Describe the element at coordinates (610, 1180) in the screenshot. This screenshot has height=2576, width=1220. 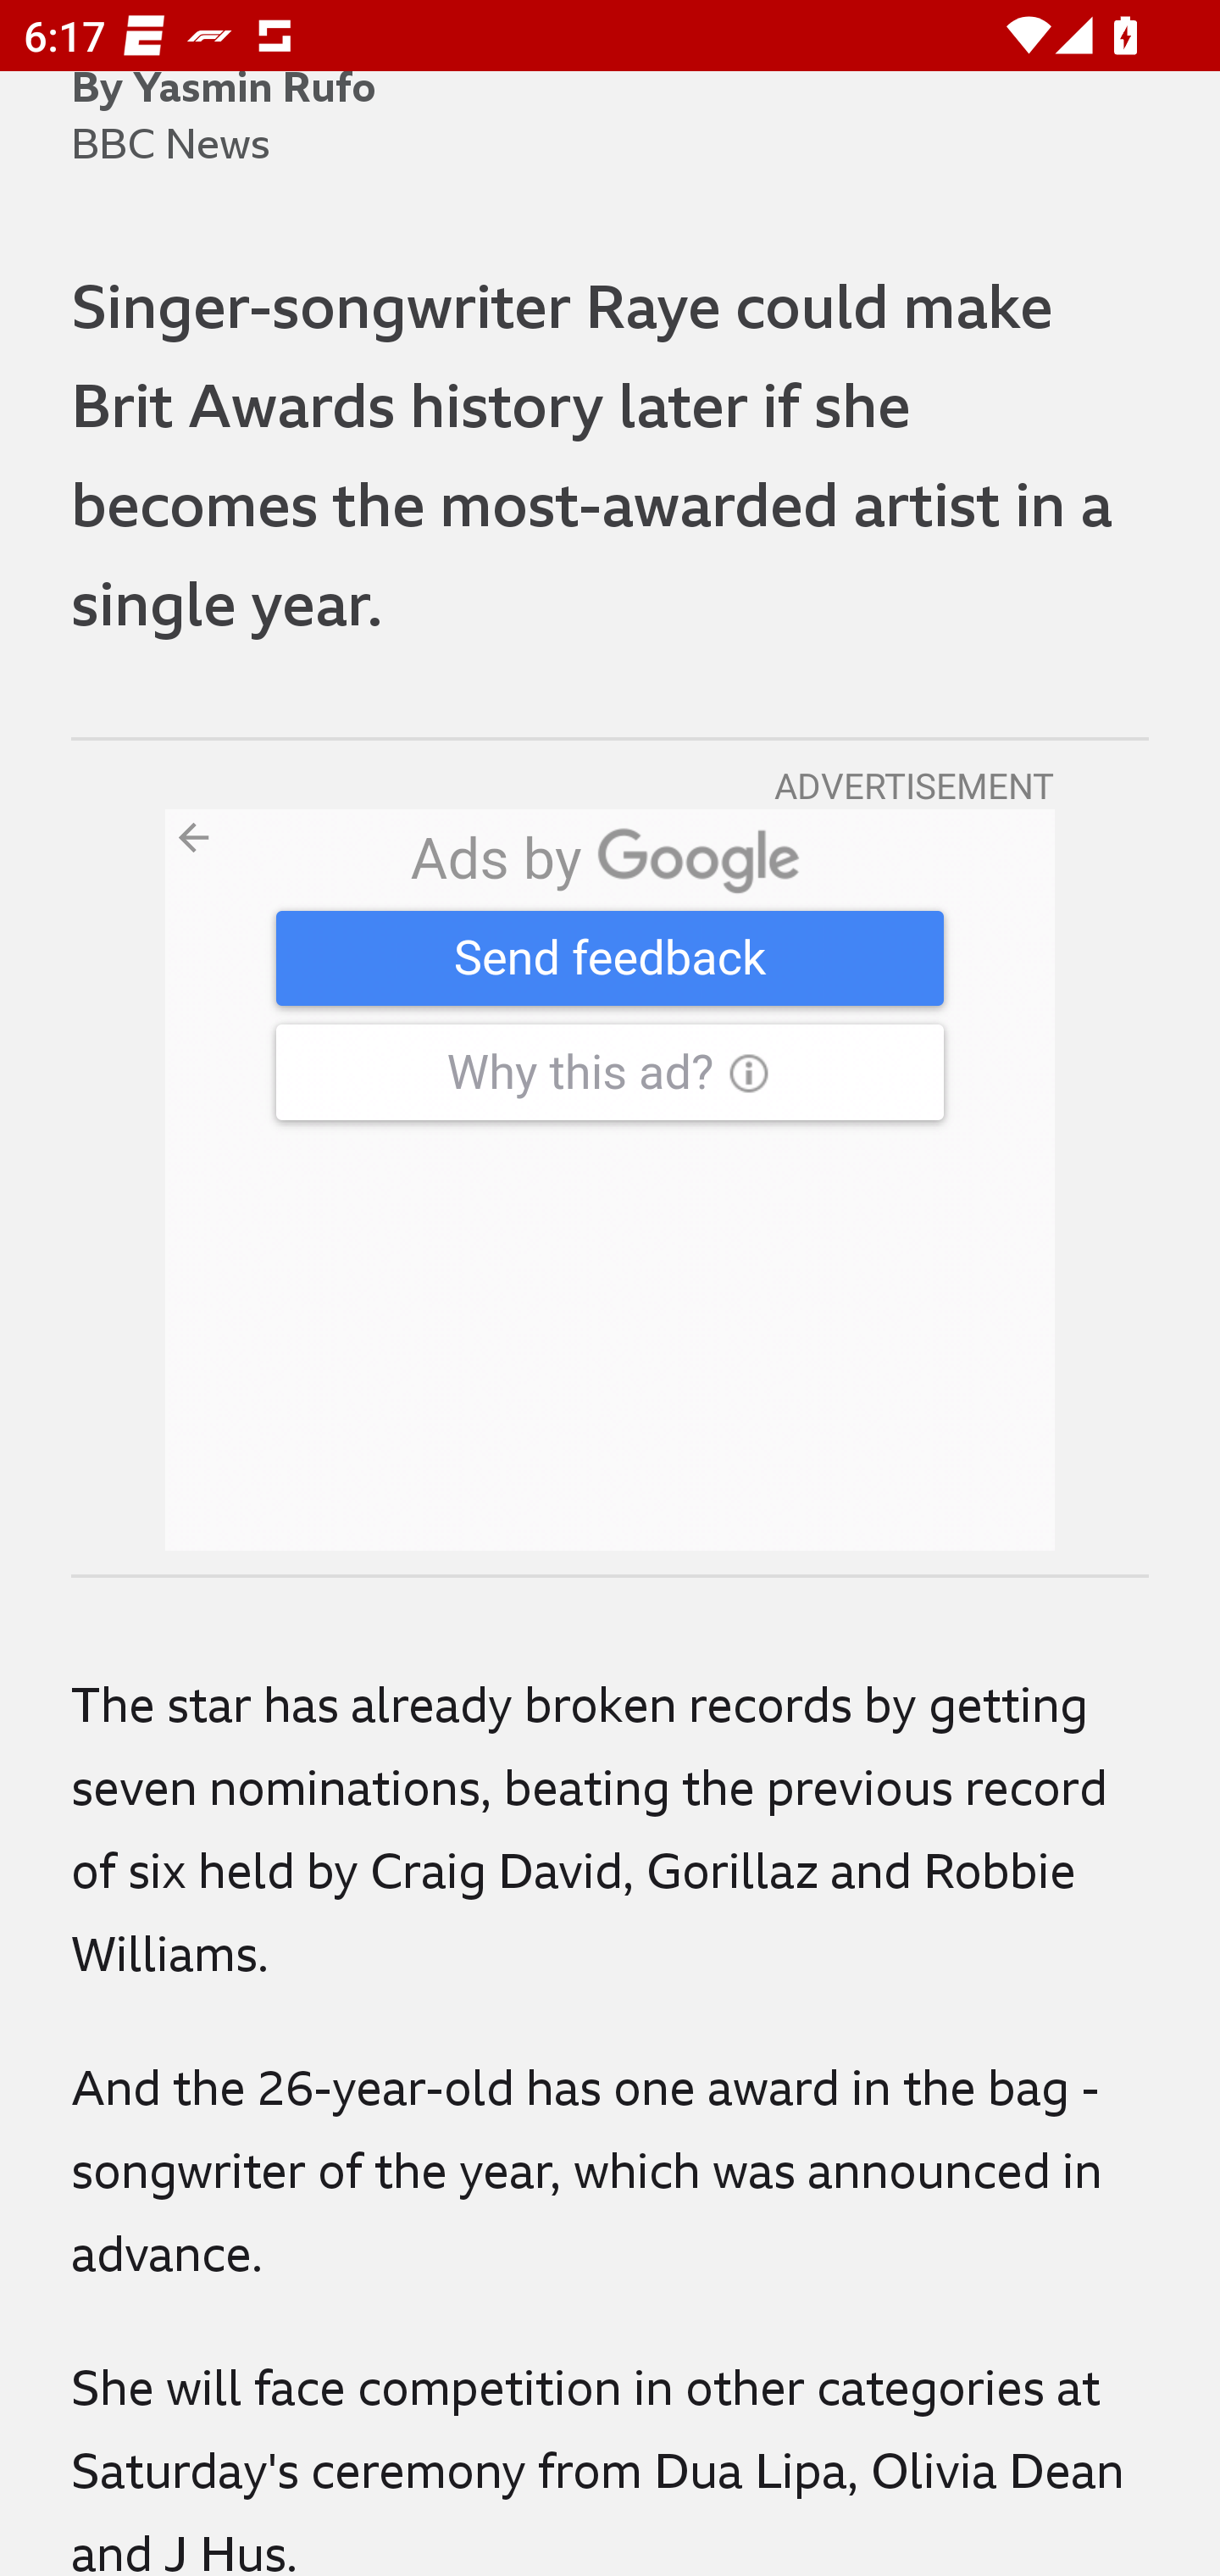
I see `Advertisement` at that location.